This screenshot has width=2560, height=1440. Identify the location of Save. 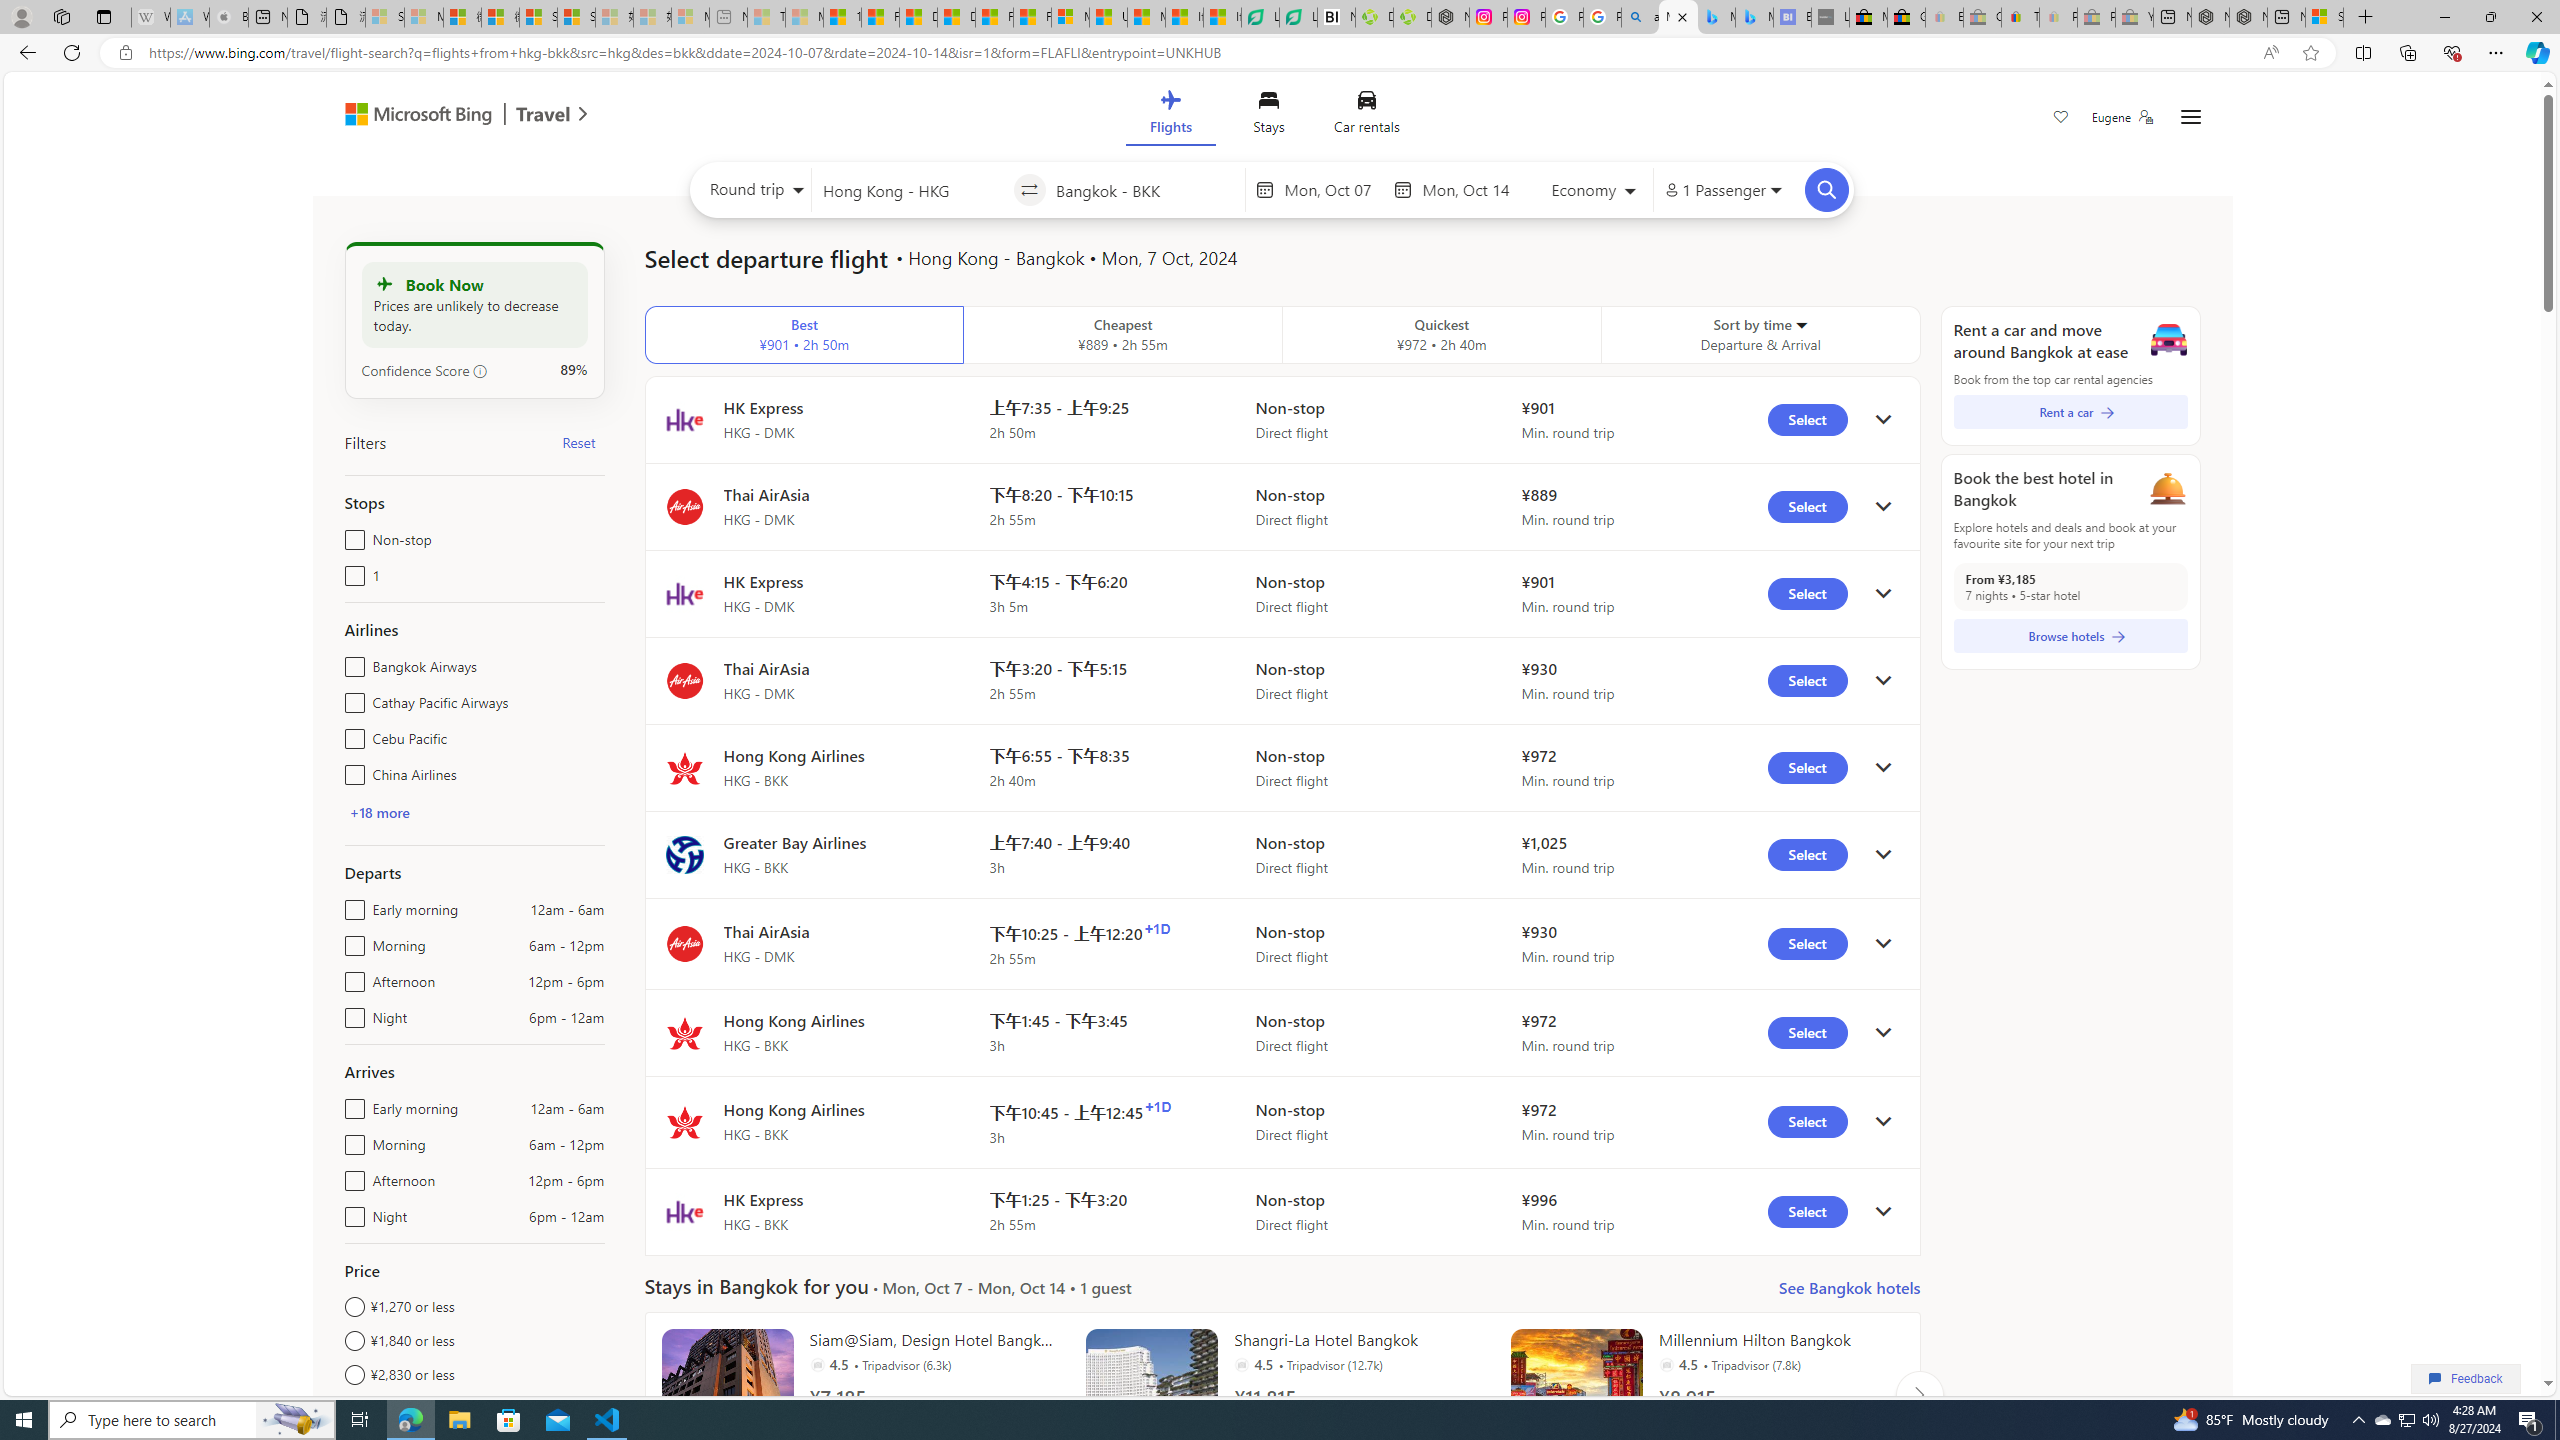
(2060, 119).